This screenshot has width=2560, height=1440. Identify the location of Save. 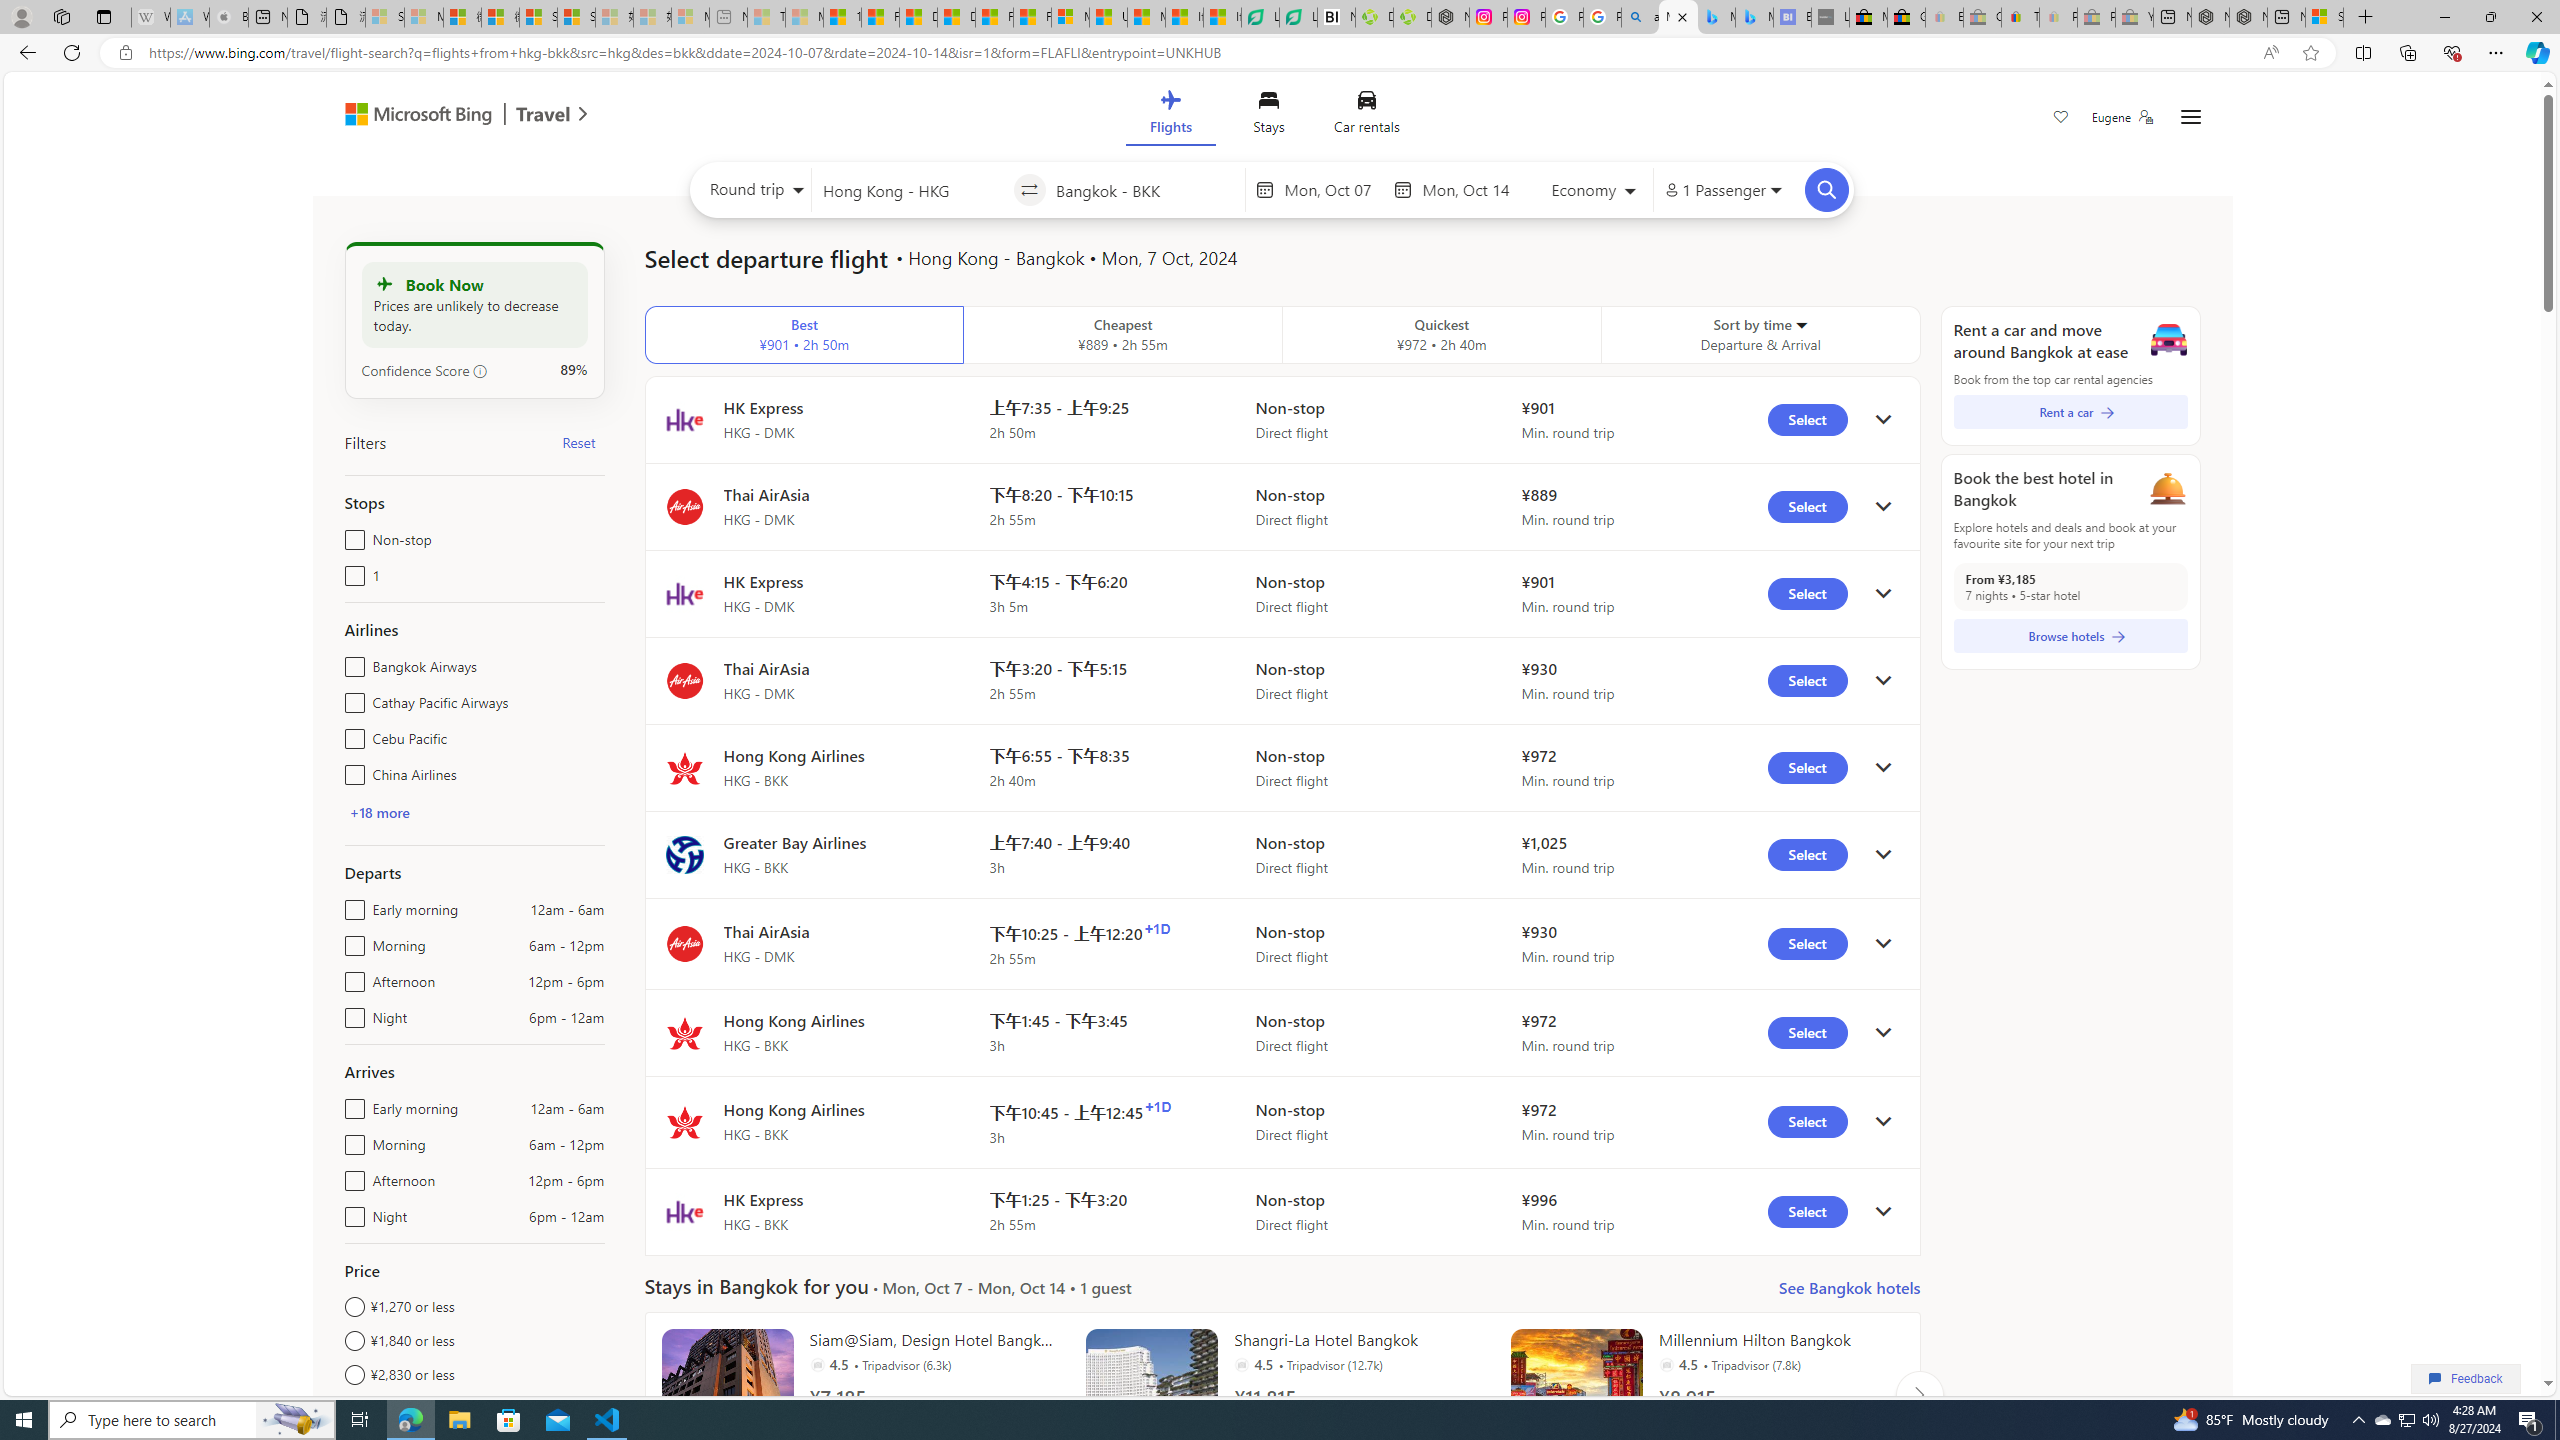
(2060, 119).